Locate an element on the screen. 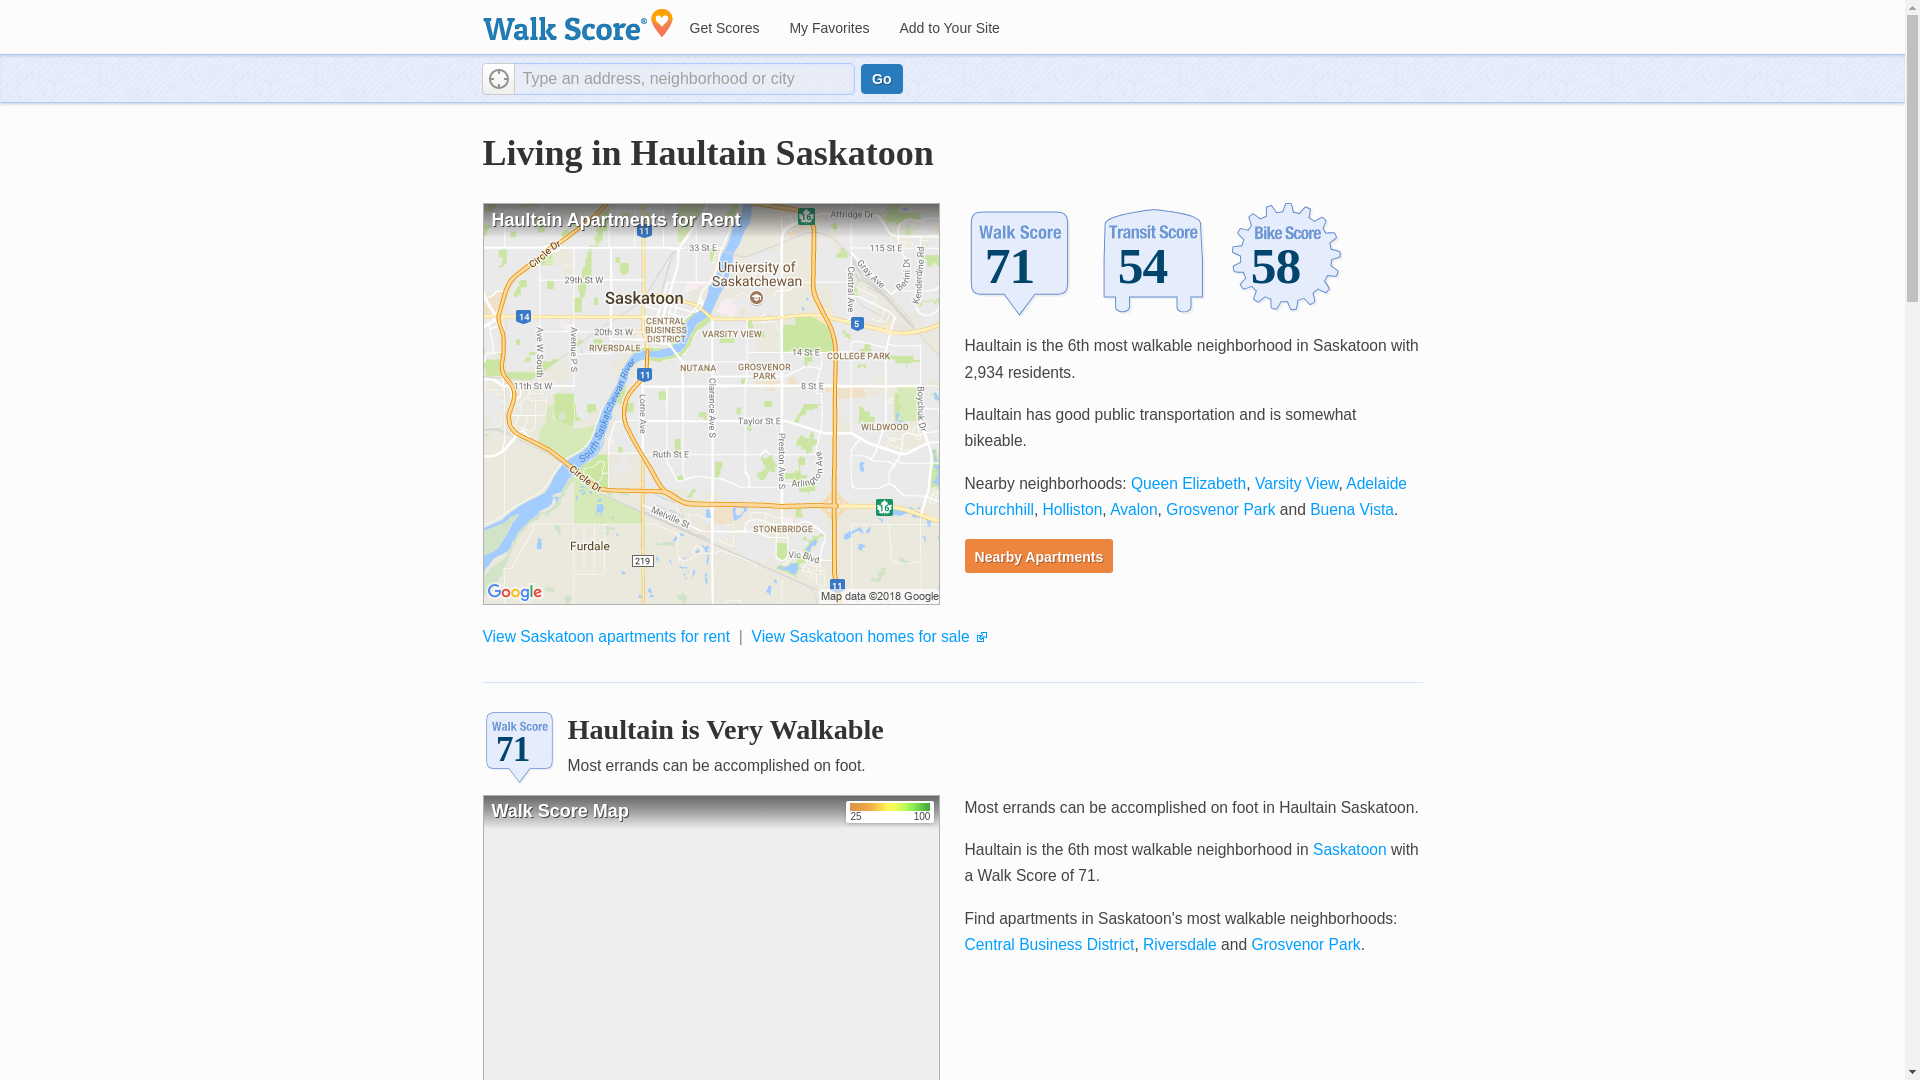 The width and height of the screenshot is (1920, 1080). Avalon is located at coordinates (1133, 510).